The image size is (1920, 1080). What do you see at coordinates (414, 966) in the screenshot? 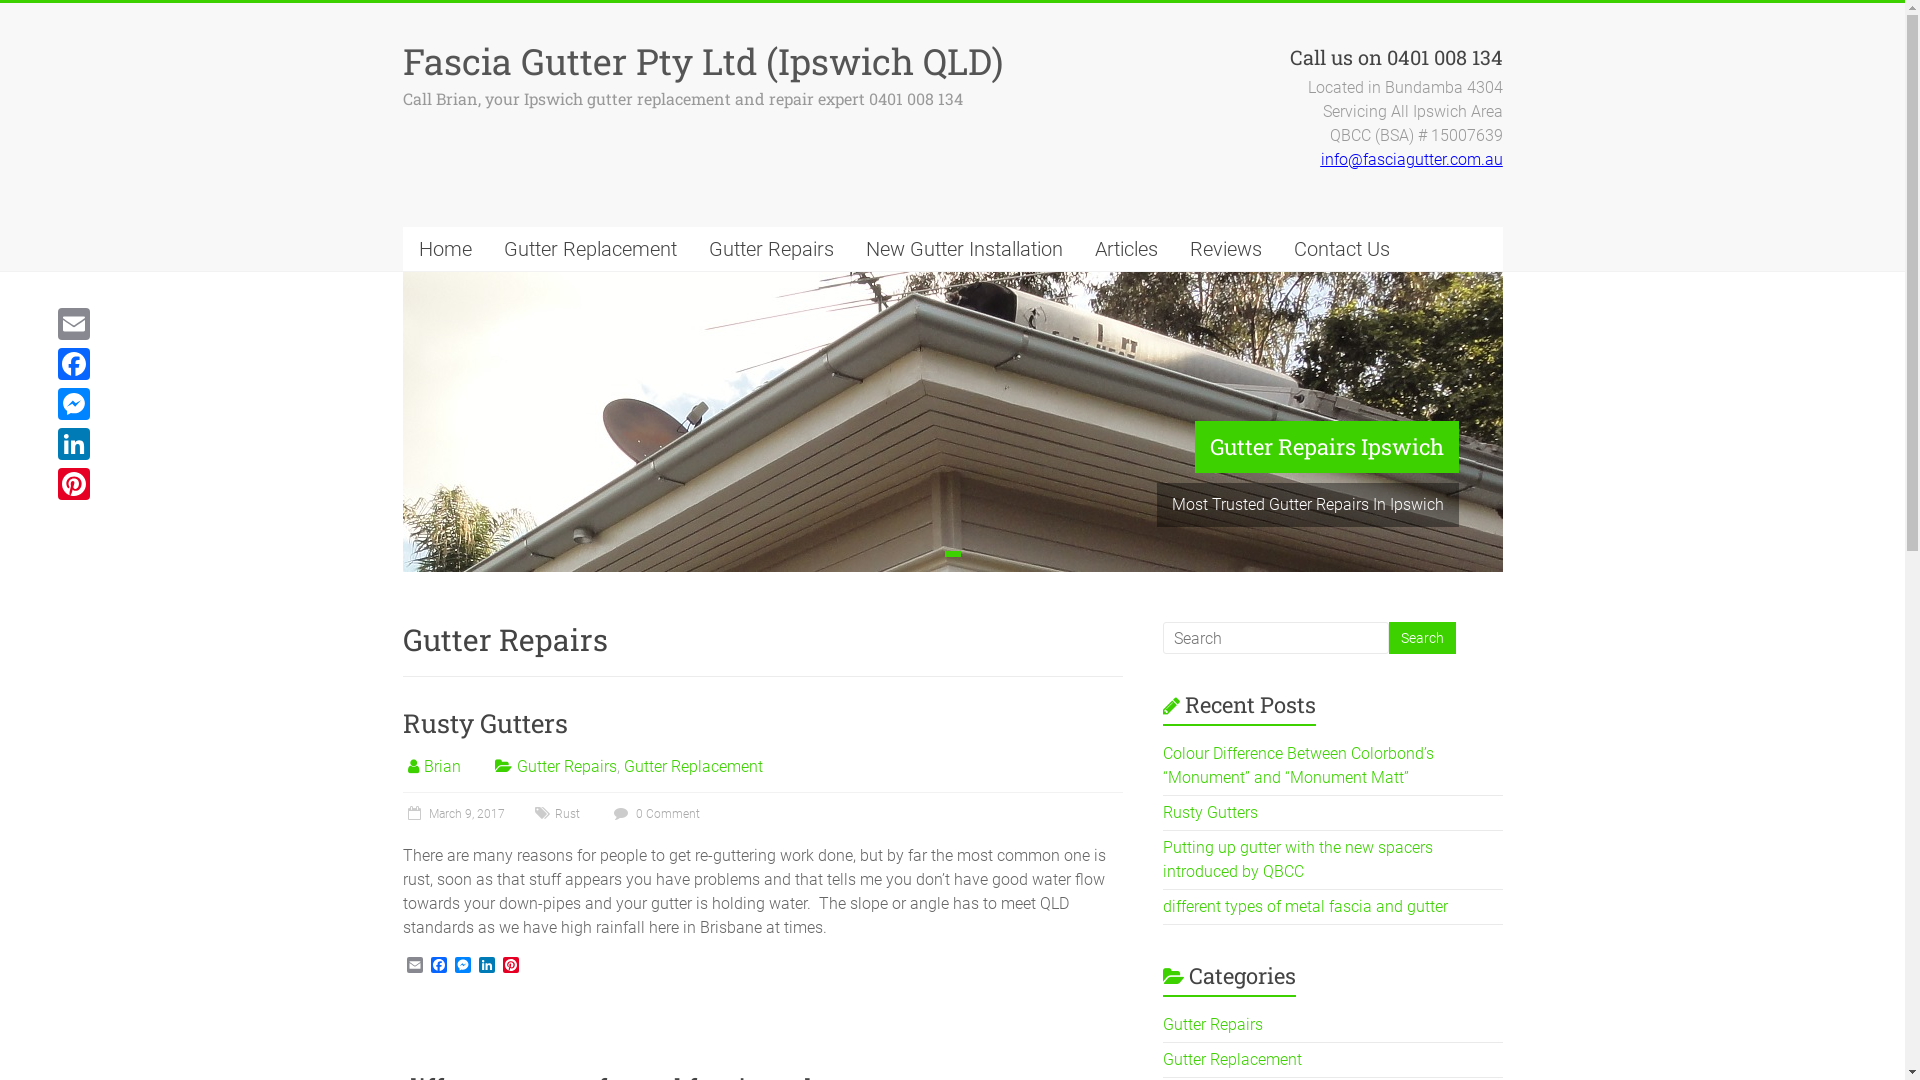
I see `Email` at bounding box center [414, 966].